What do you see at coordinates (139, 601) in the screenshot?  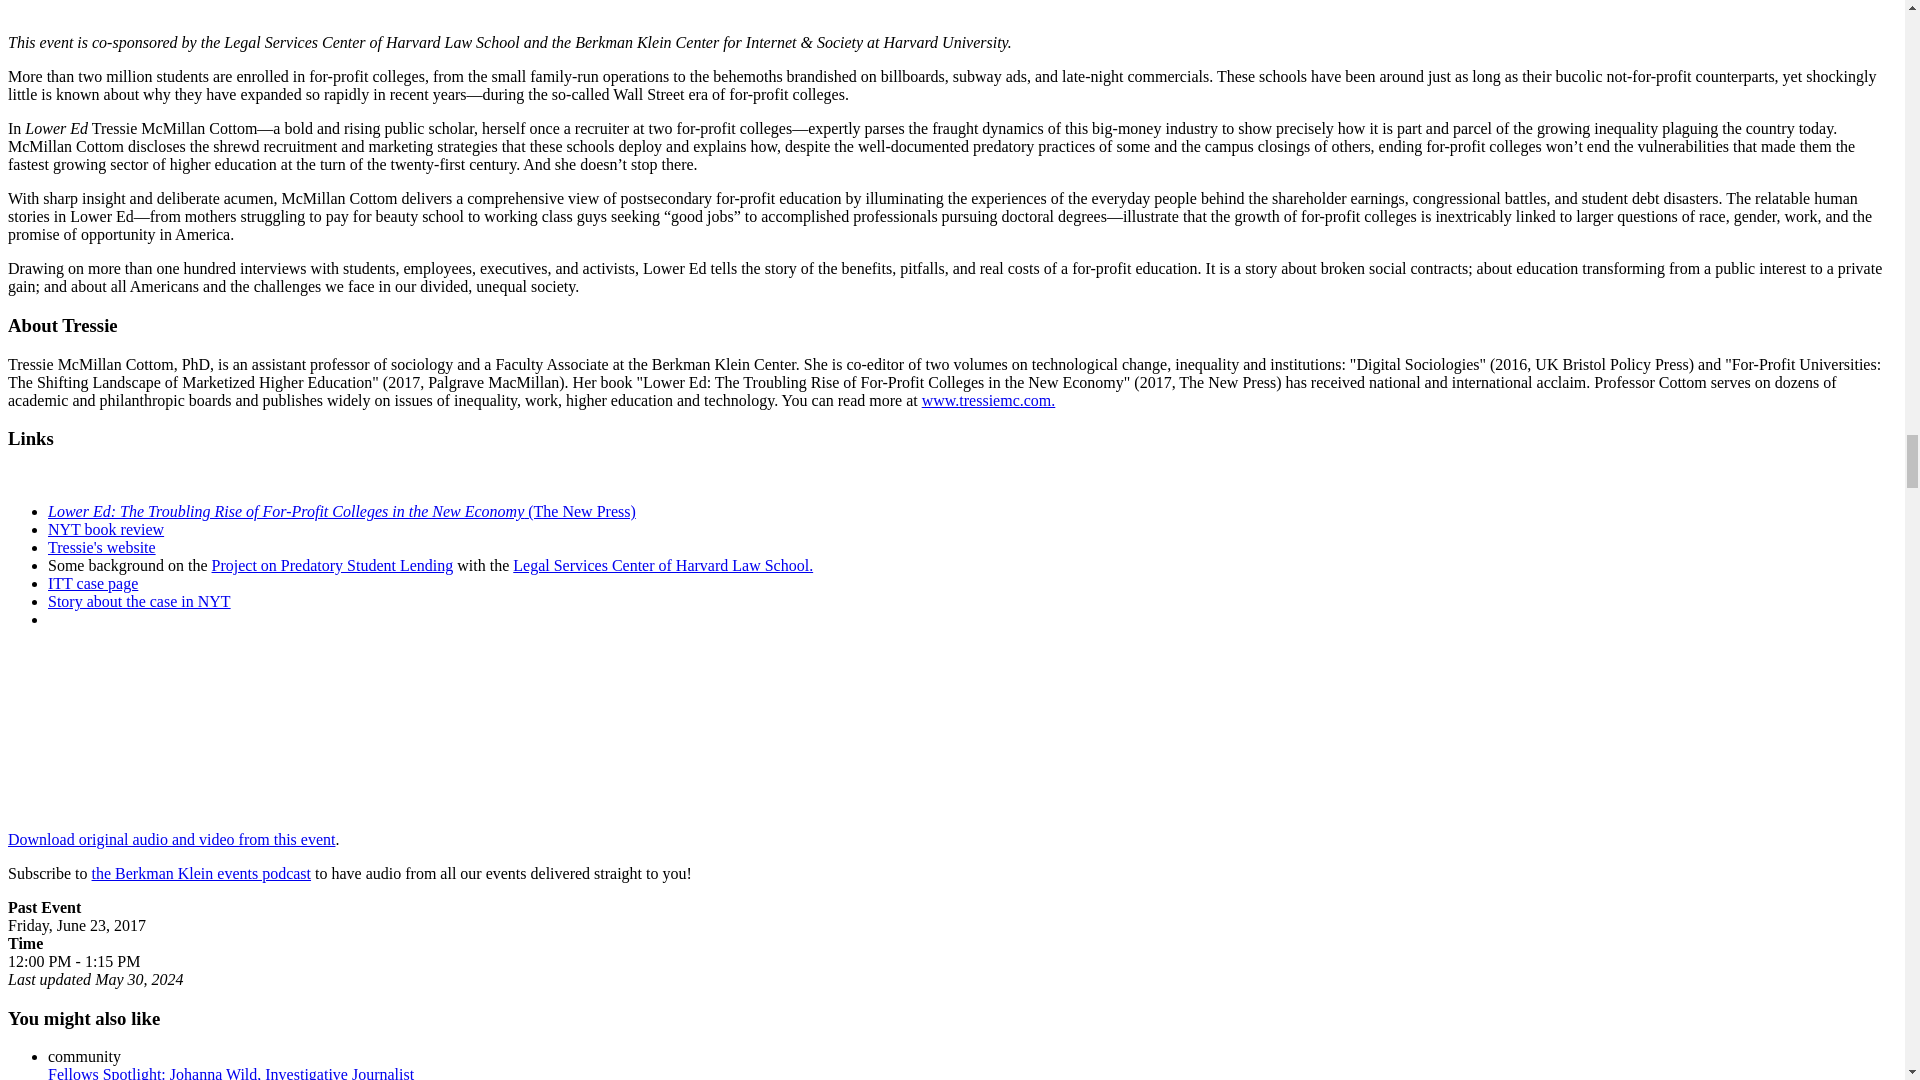 I see `Story about the case in NYT` at bounding box center [139, 601].